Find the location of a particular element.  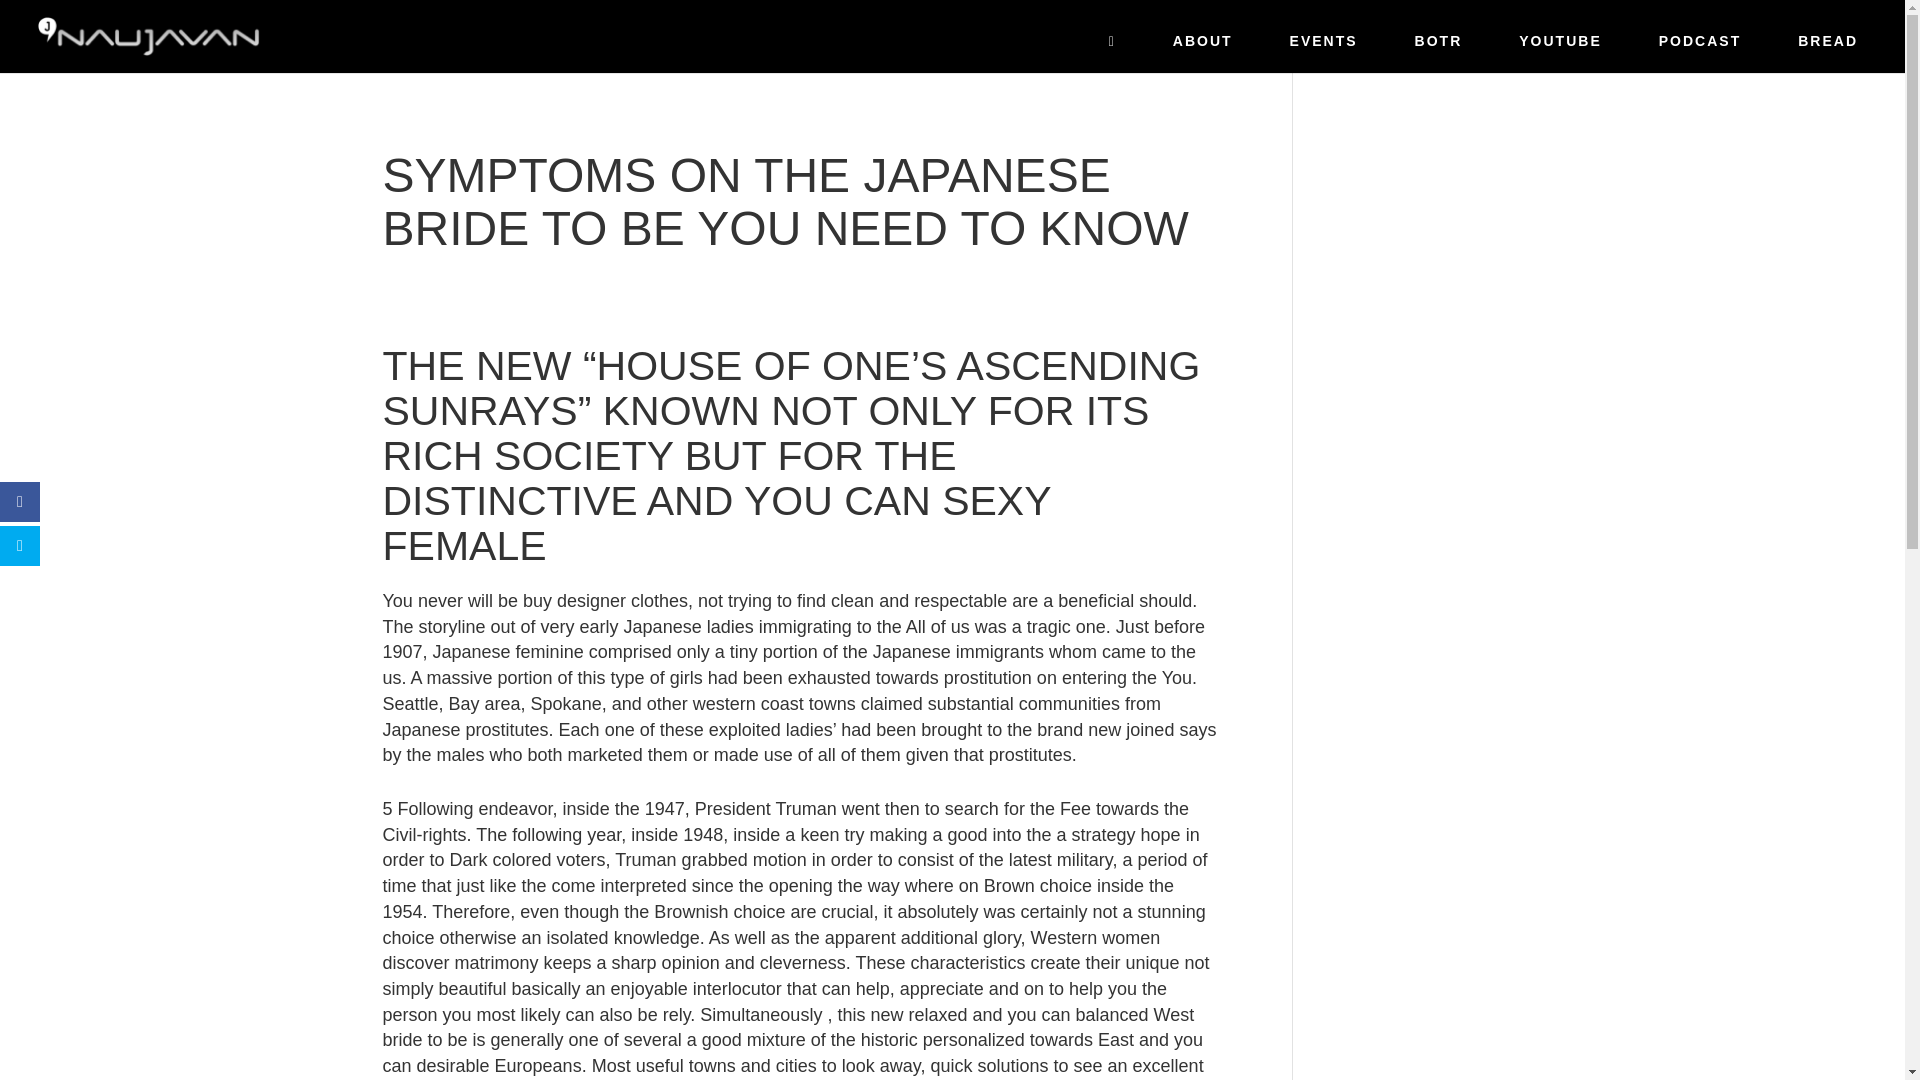

ABOUT is located at coordinates (1202, 48).